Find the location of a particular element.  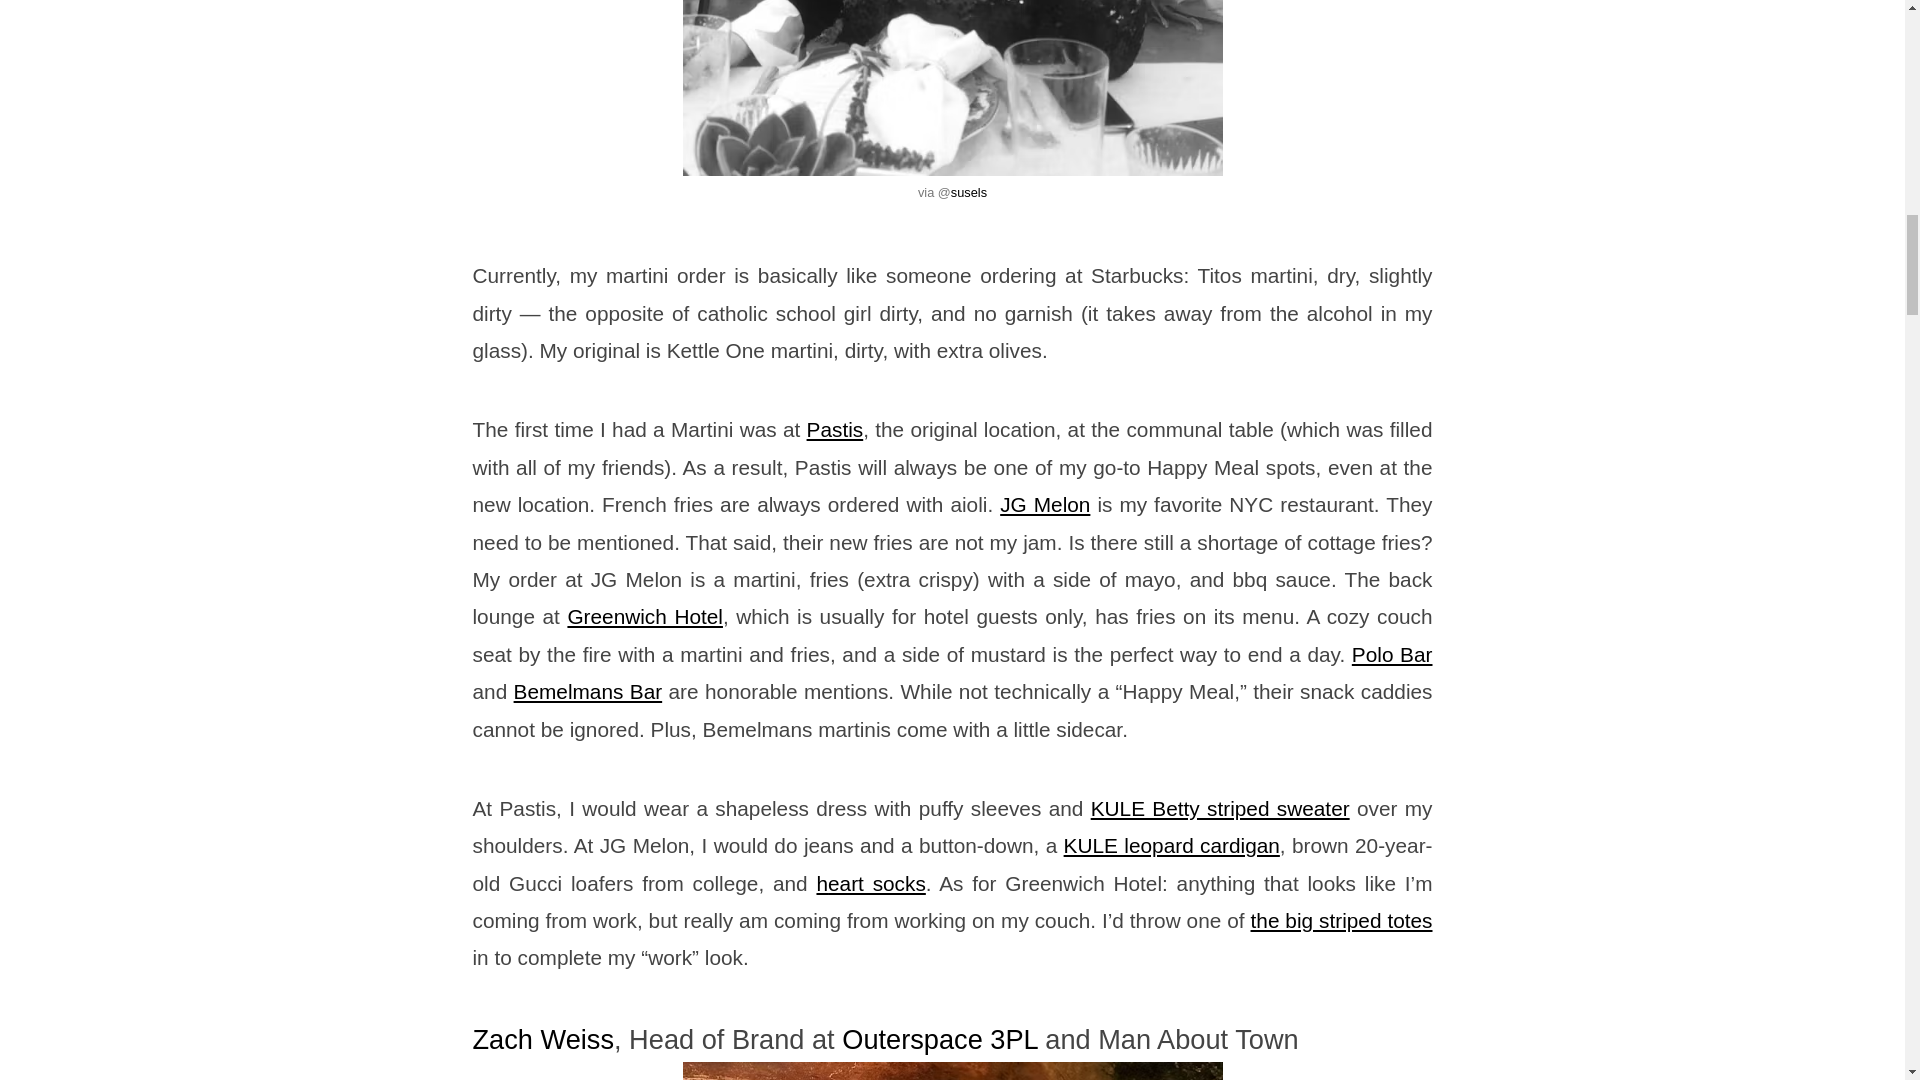

Polo Bar is located at coordinates (1392, 654).